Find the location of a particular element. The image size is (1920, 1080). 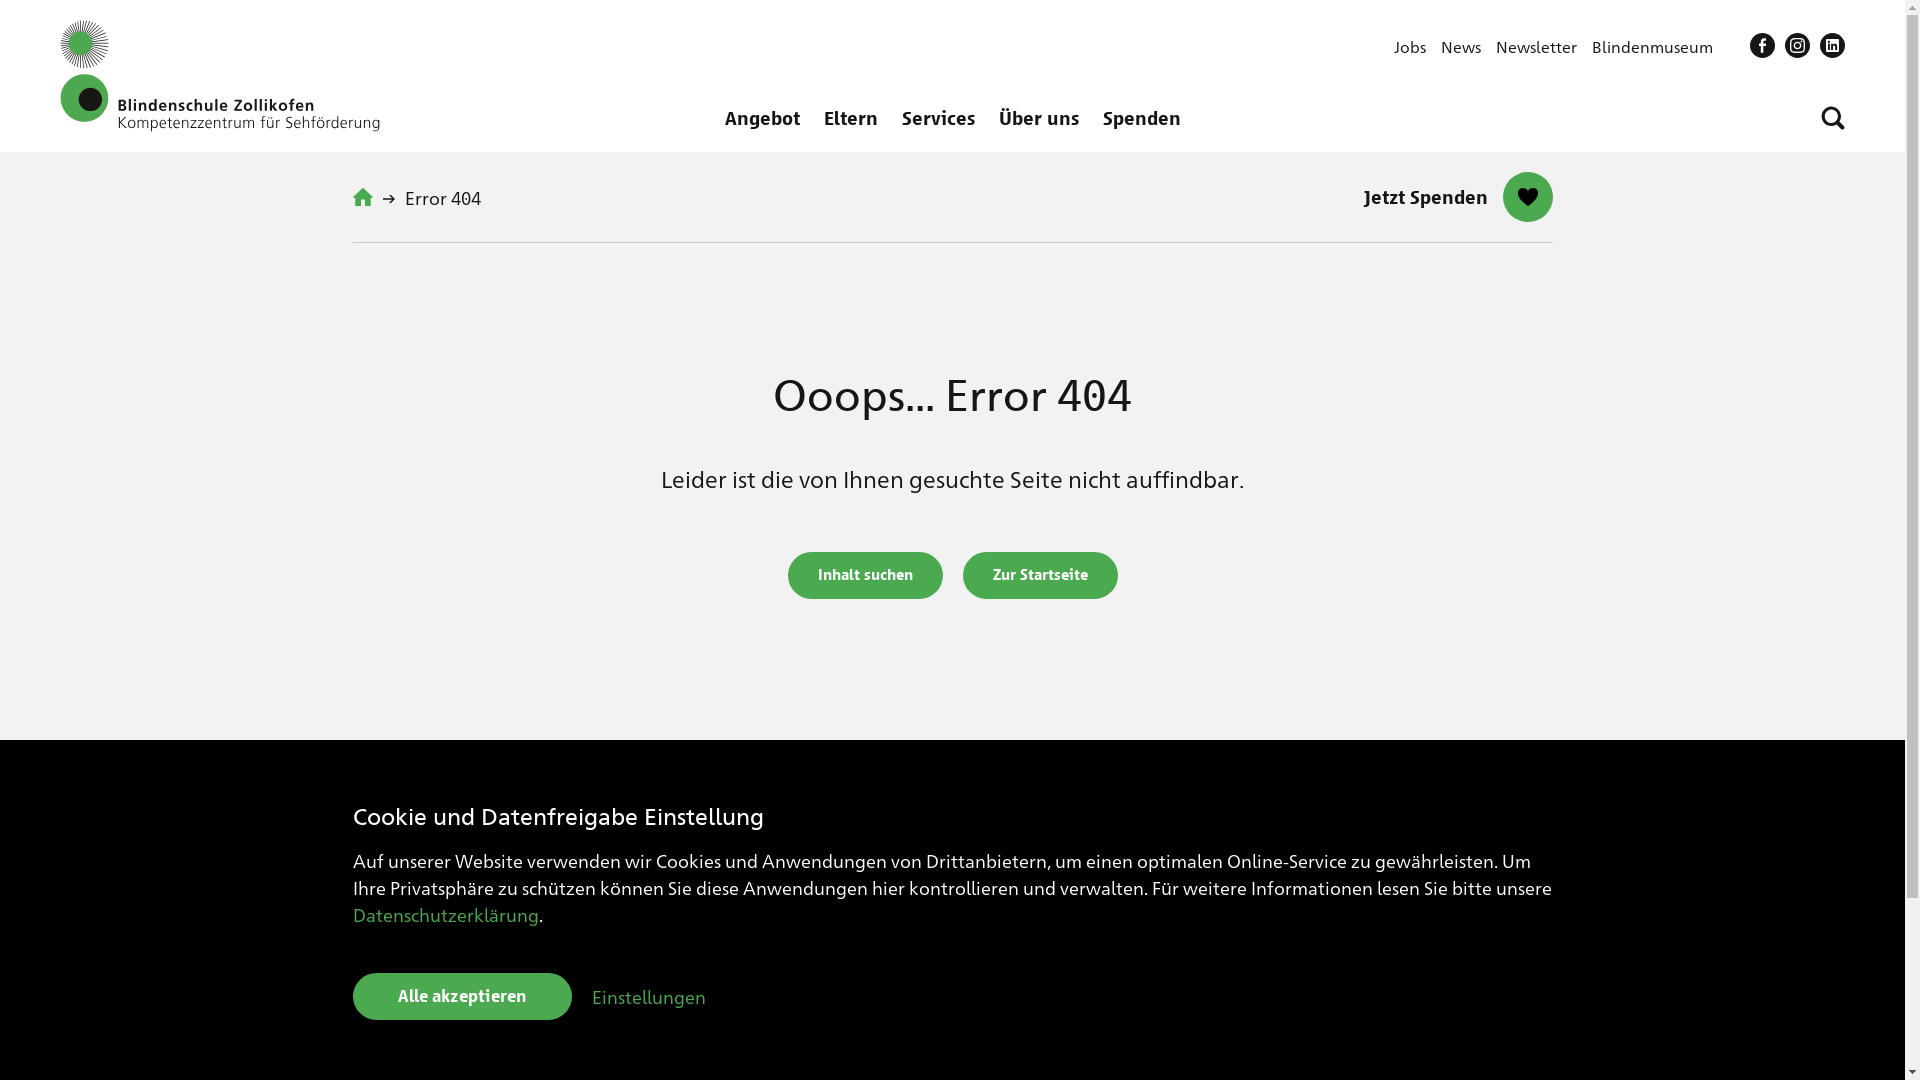

Newsletter is located at coordinates (1536, 46).